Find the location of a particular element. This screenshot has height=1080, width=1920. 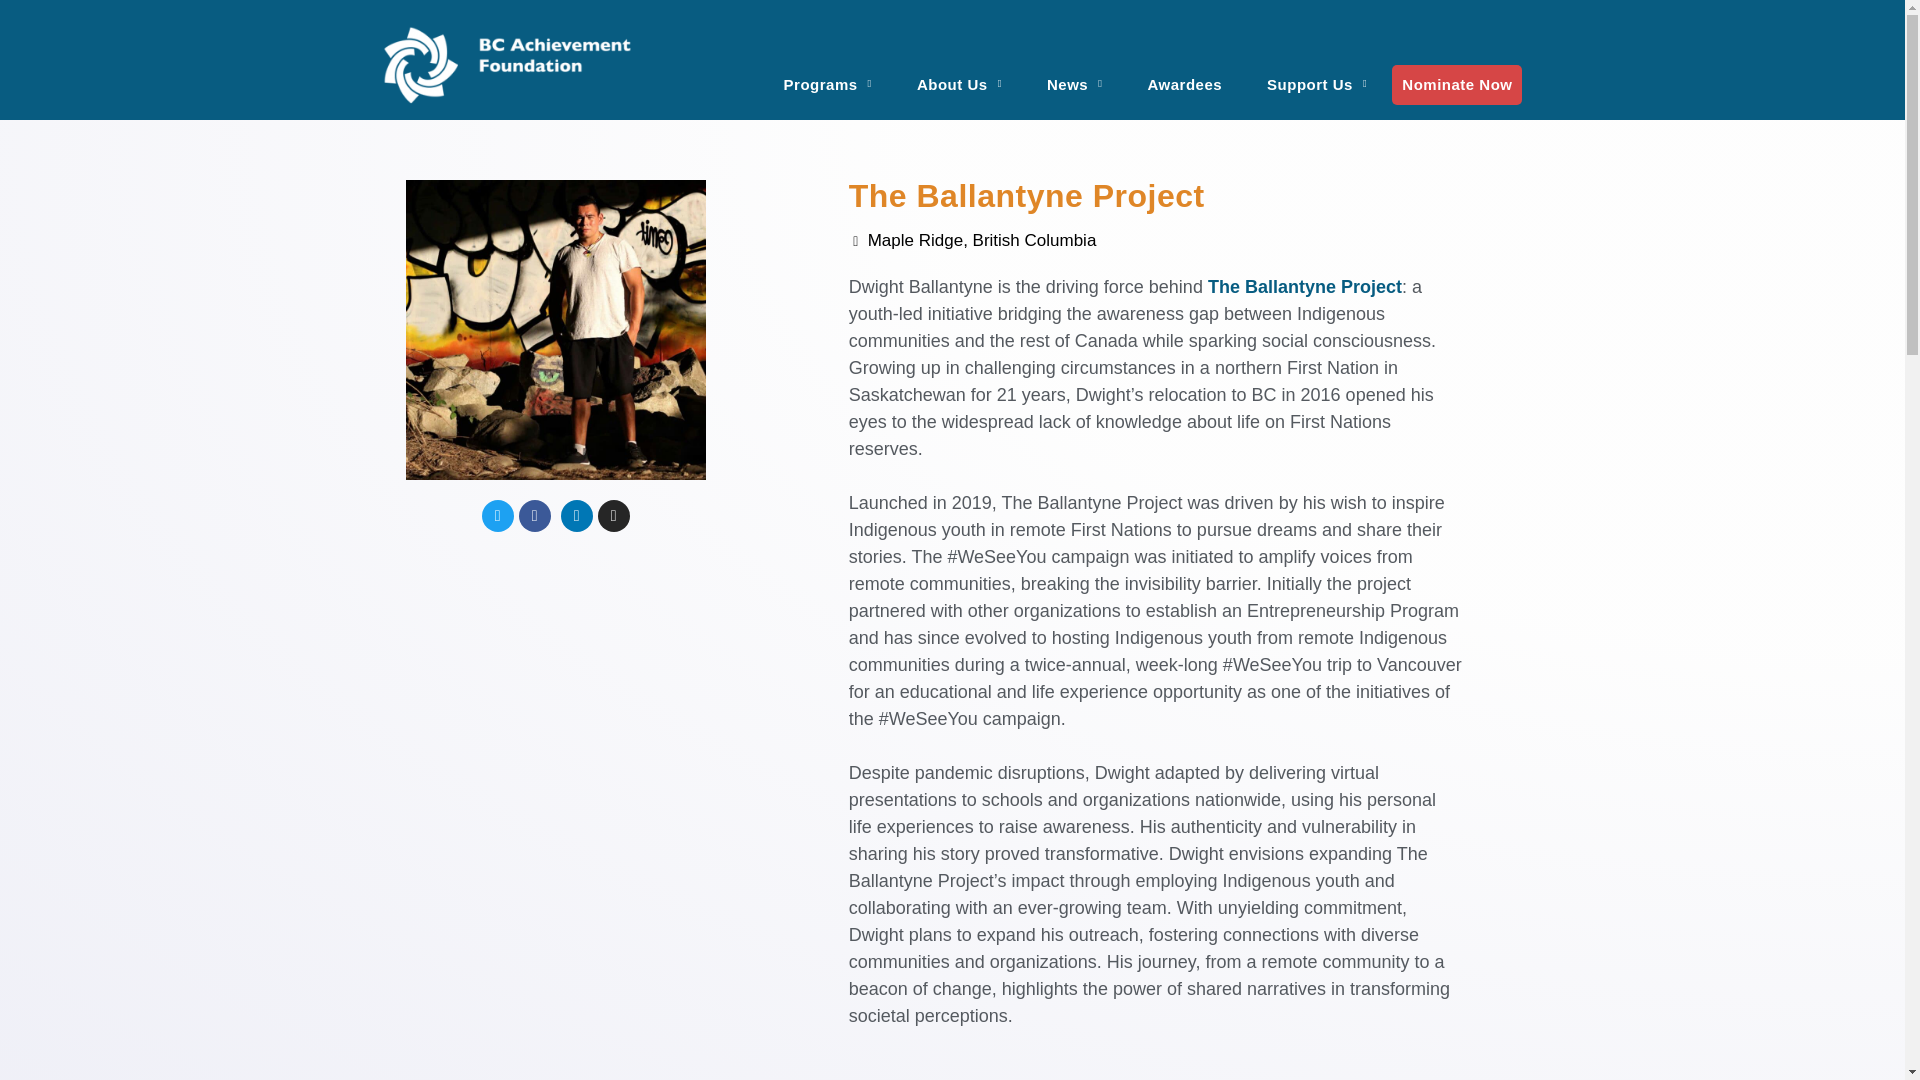

Nominate Now is located at coordinates (1457, 83).